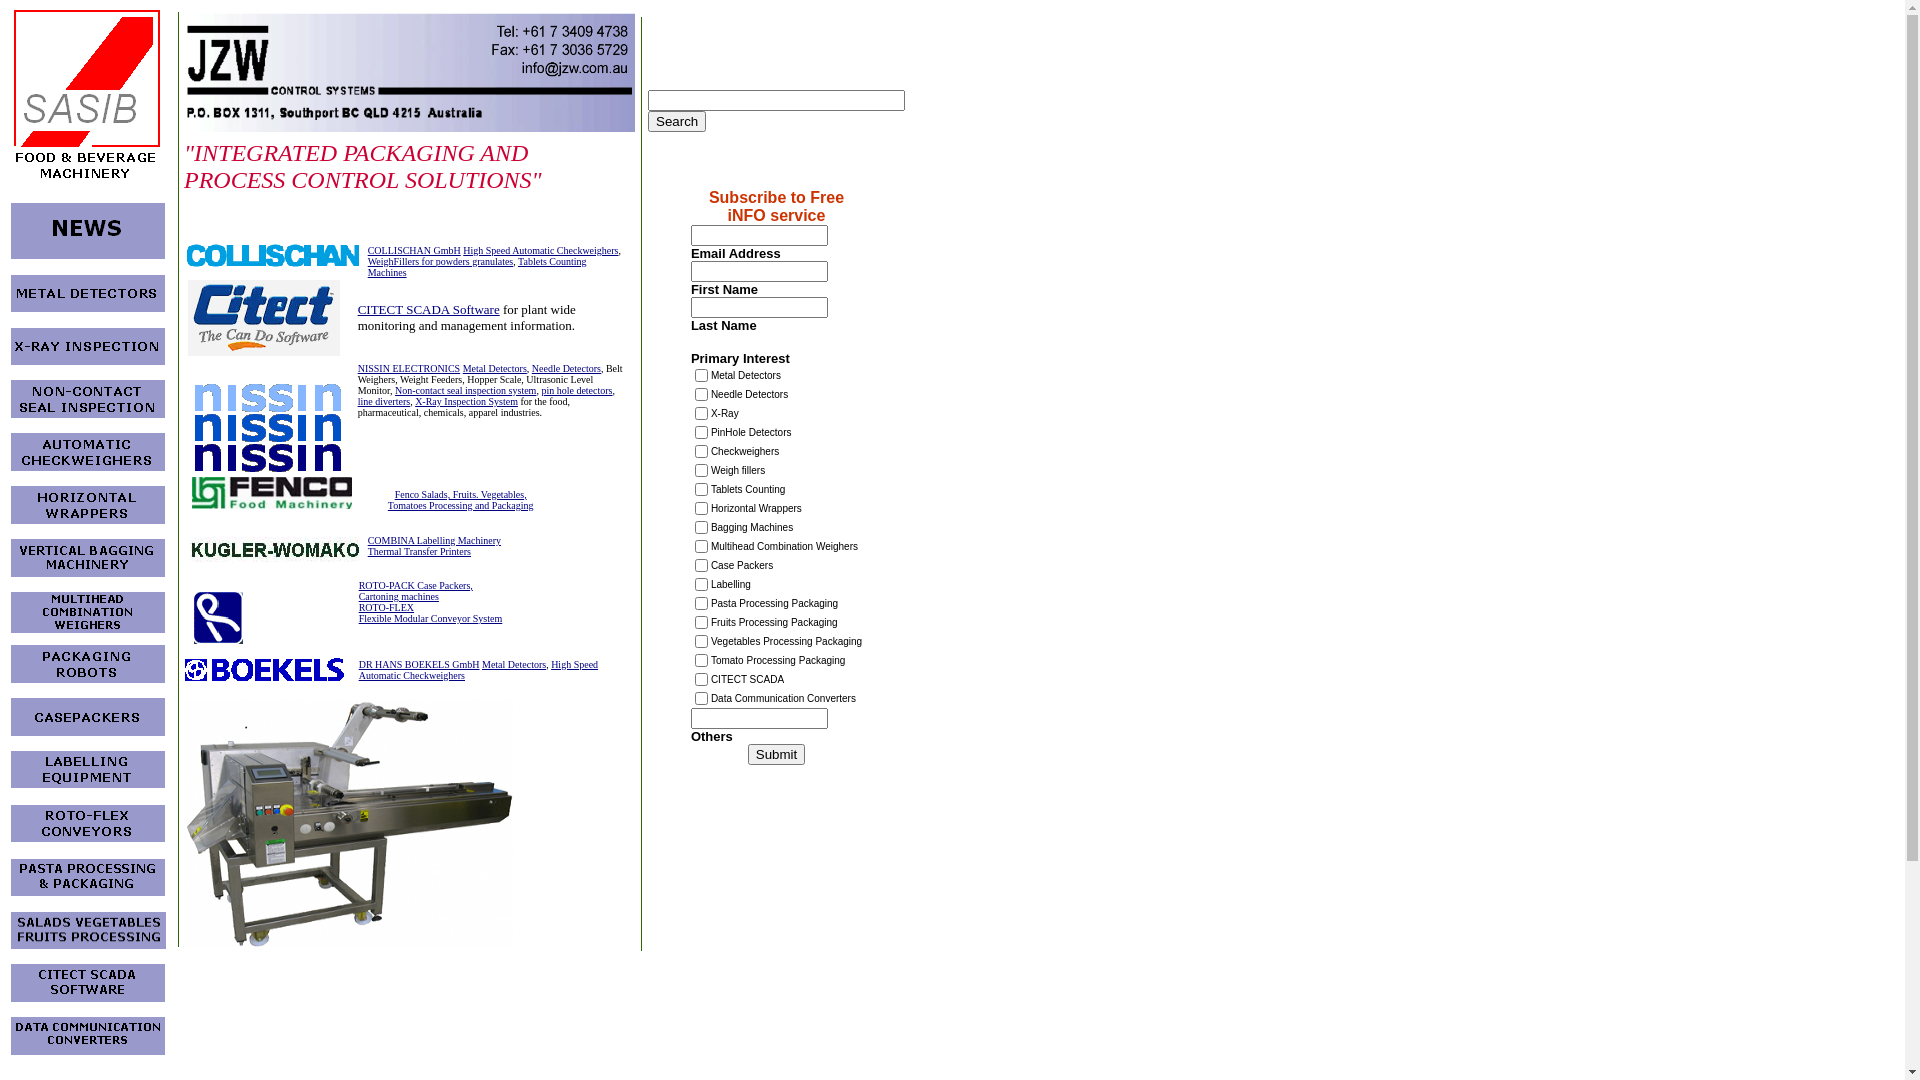  Describe the element at coordinates (434, 540) in the screenshot. I see `COMBINA Labelling Machinery` at that location.